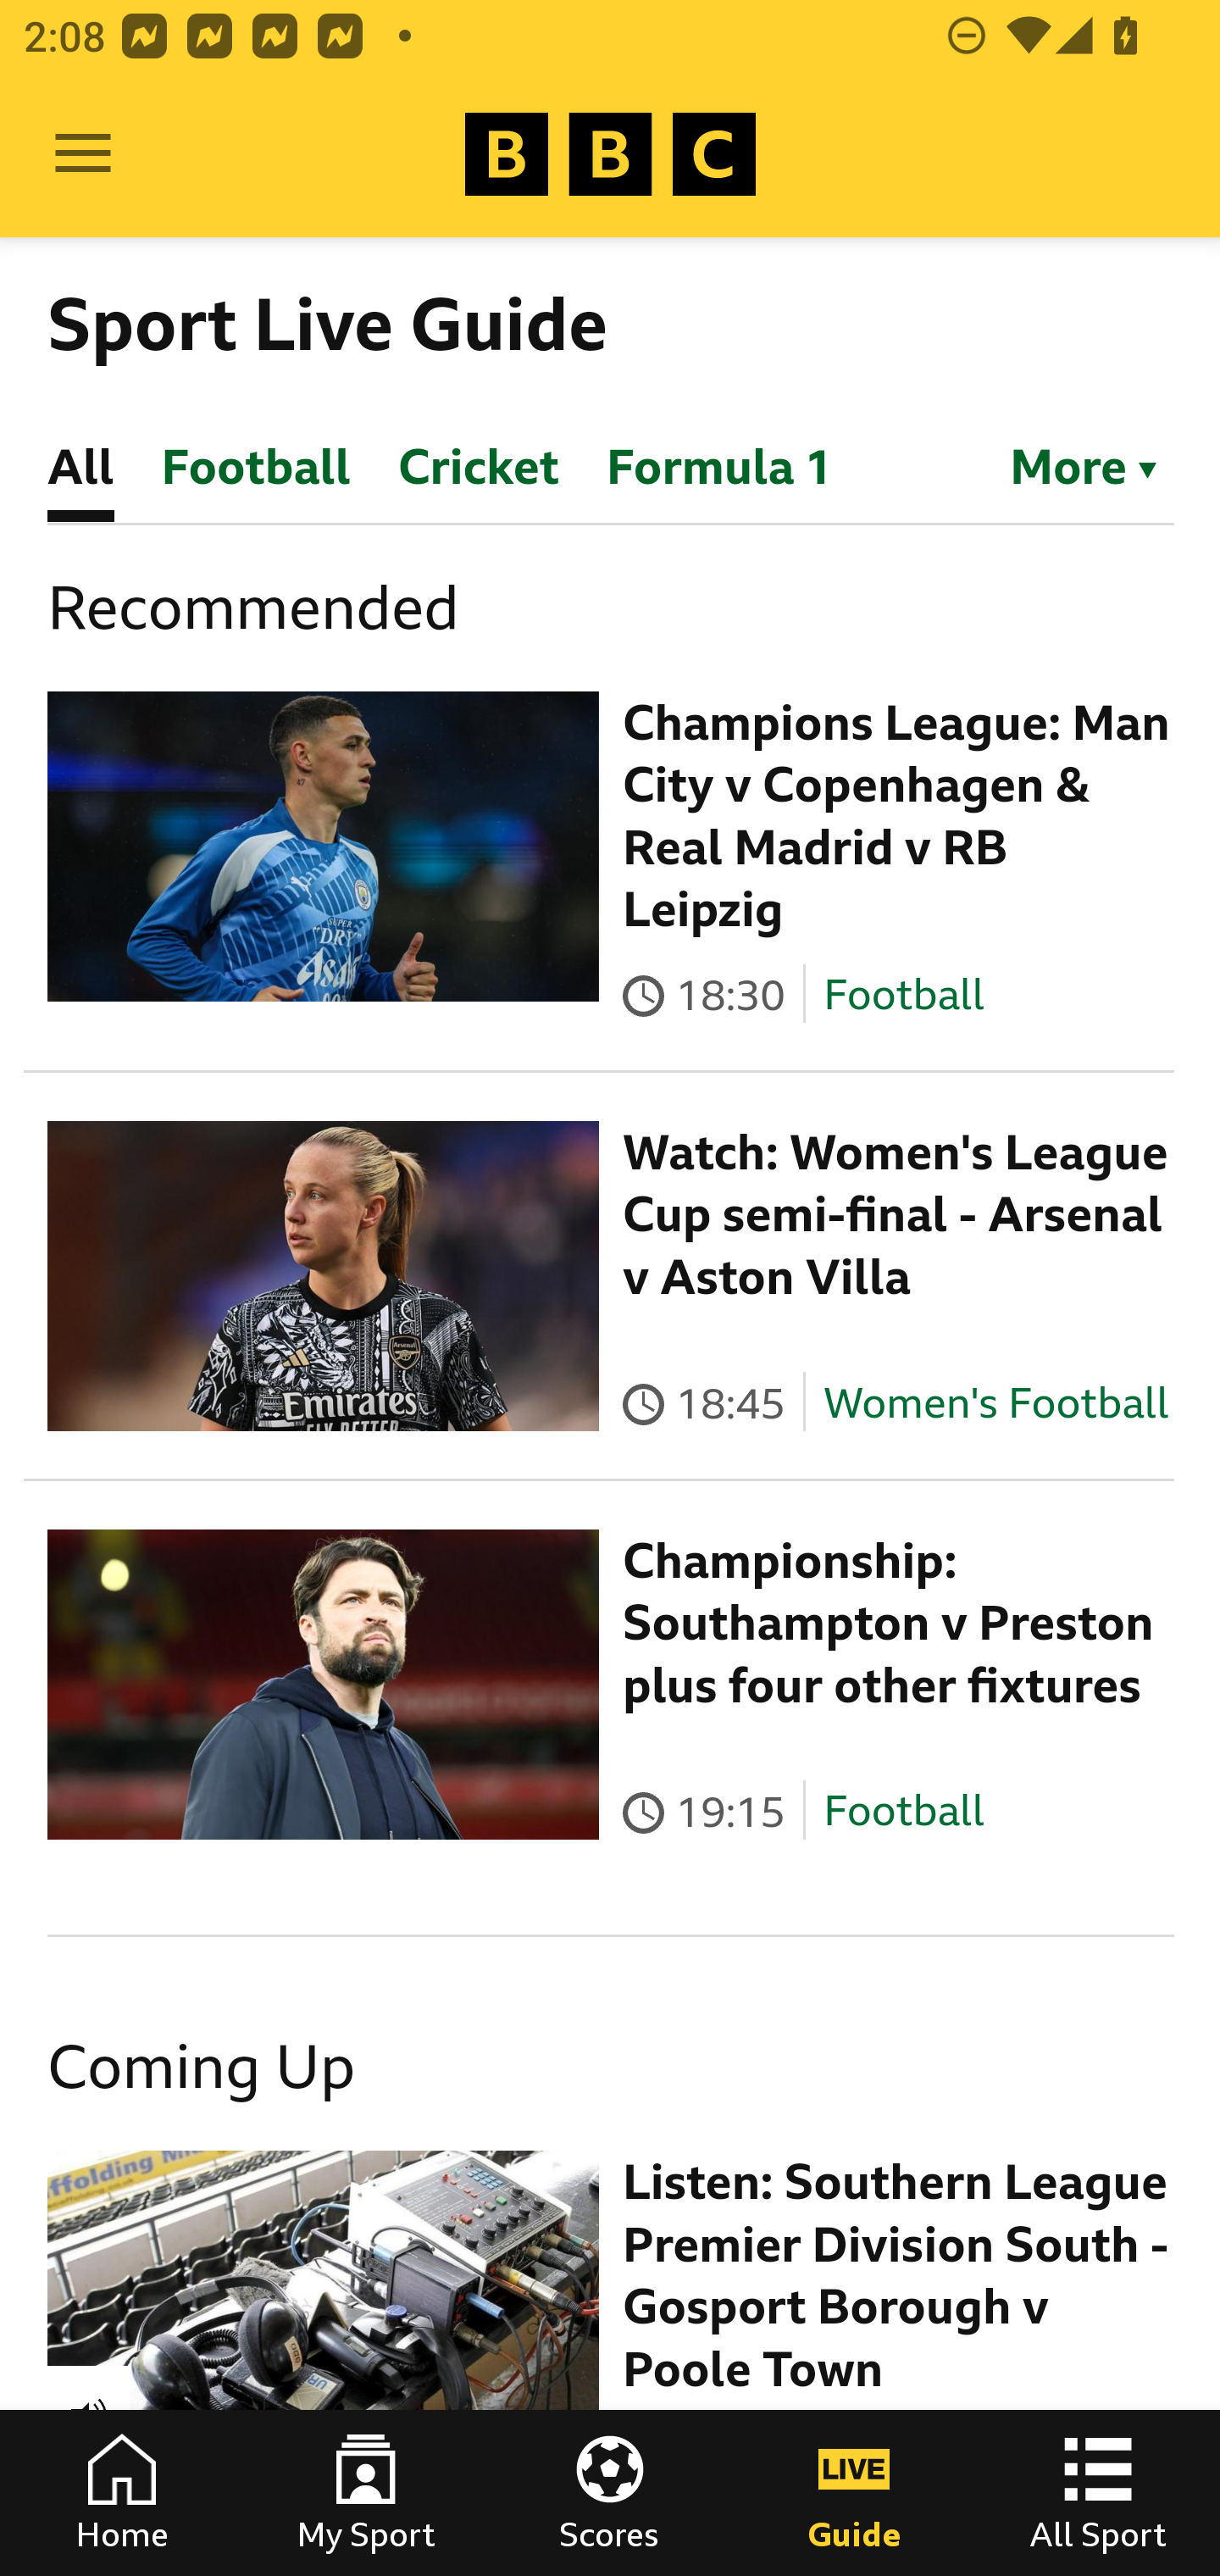  Describe the element at coordinates (903, 1812) in the screenshot. I see `Football` at that location.